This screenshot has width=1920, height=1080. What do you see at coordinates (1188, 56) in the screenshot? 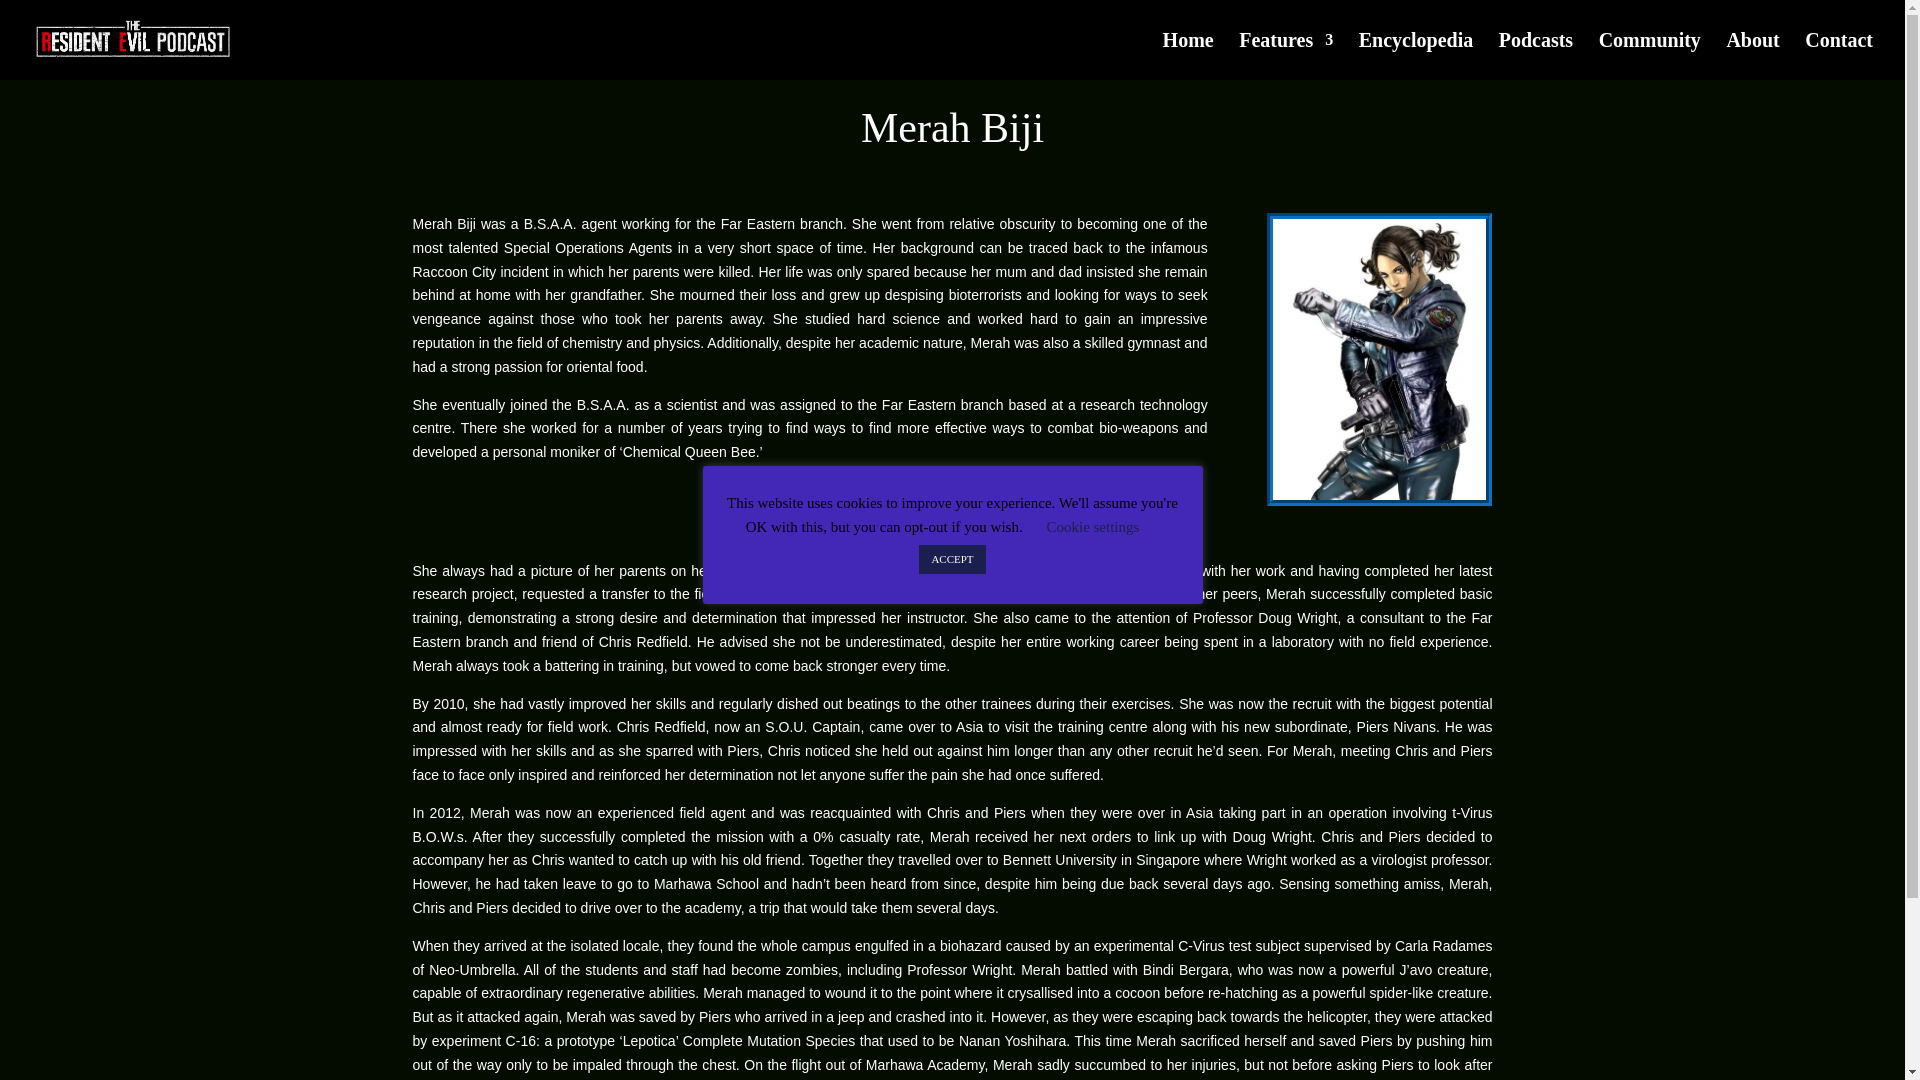
I see `Home` at bounding box center [1188, 56].